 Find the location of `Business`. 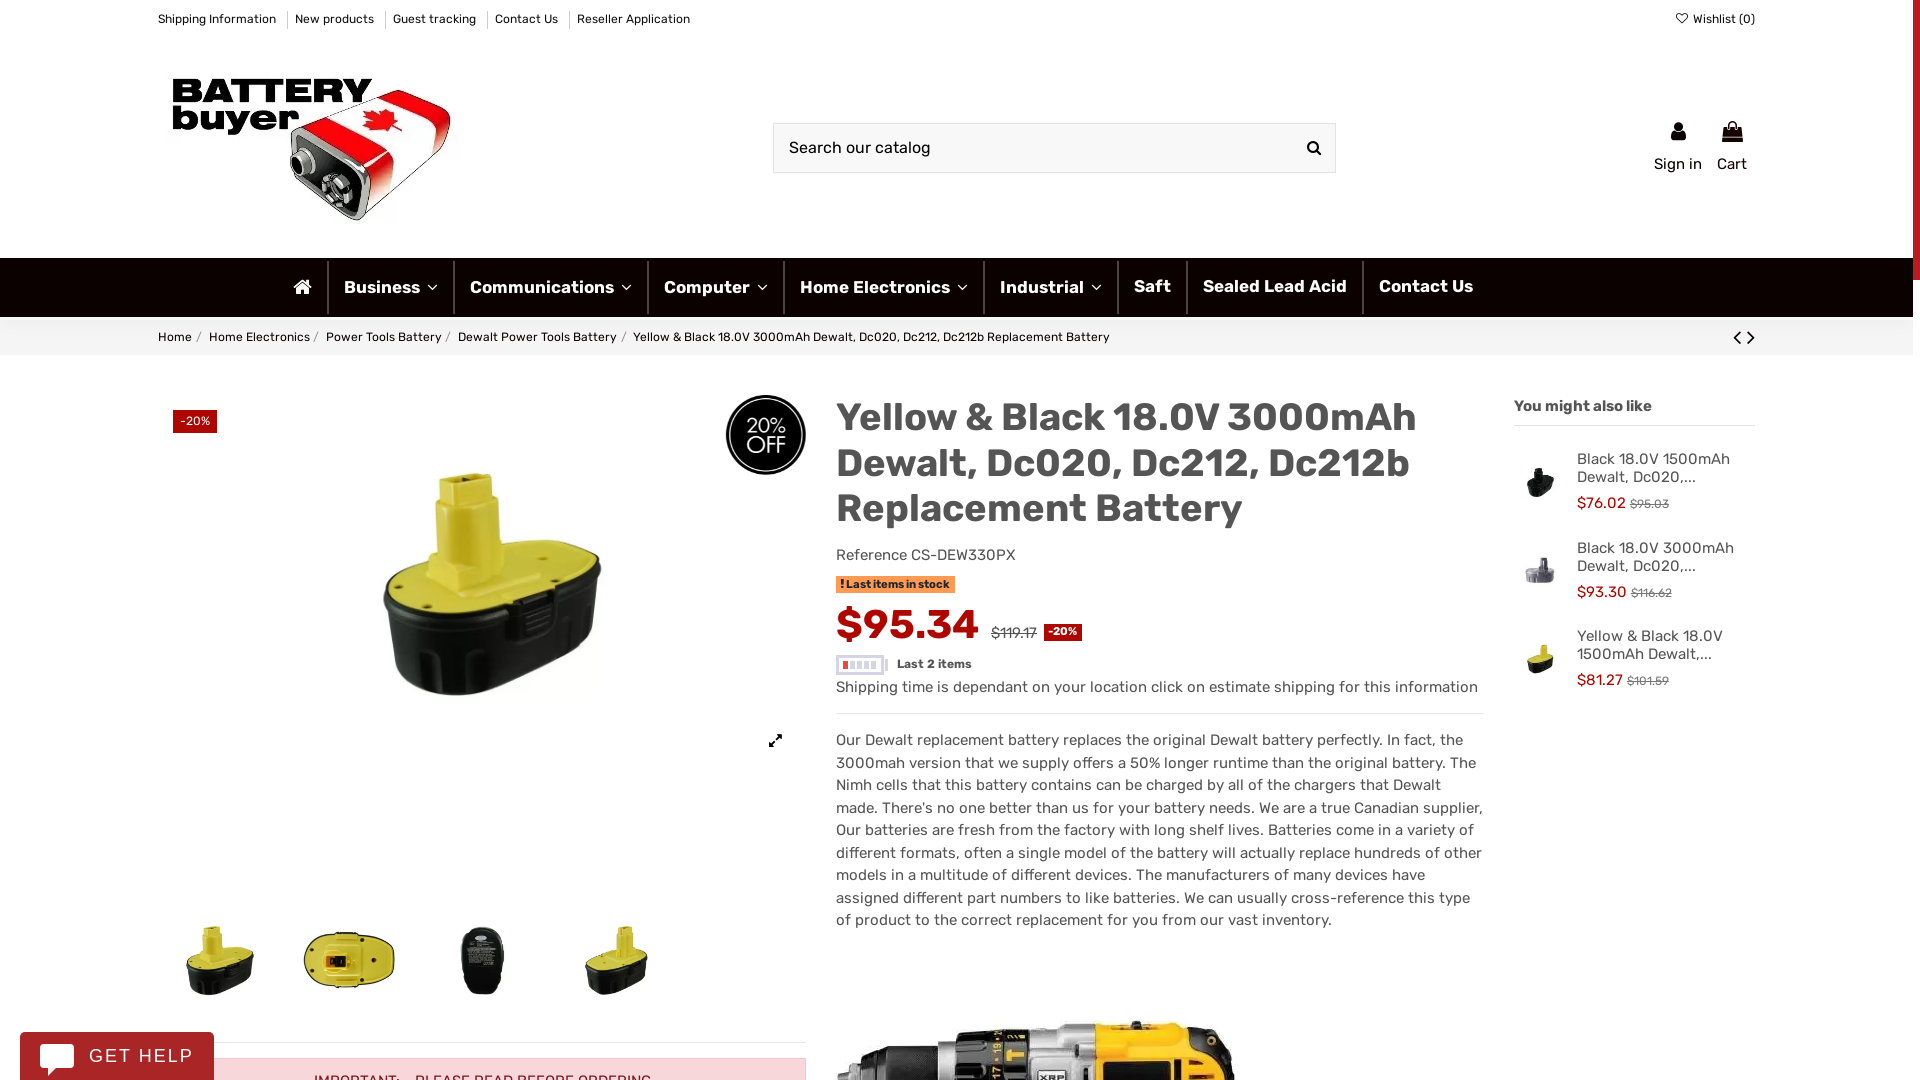

Business is located at coordinates (390, 286).